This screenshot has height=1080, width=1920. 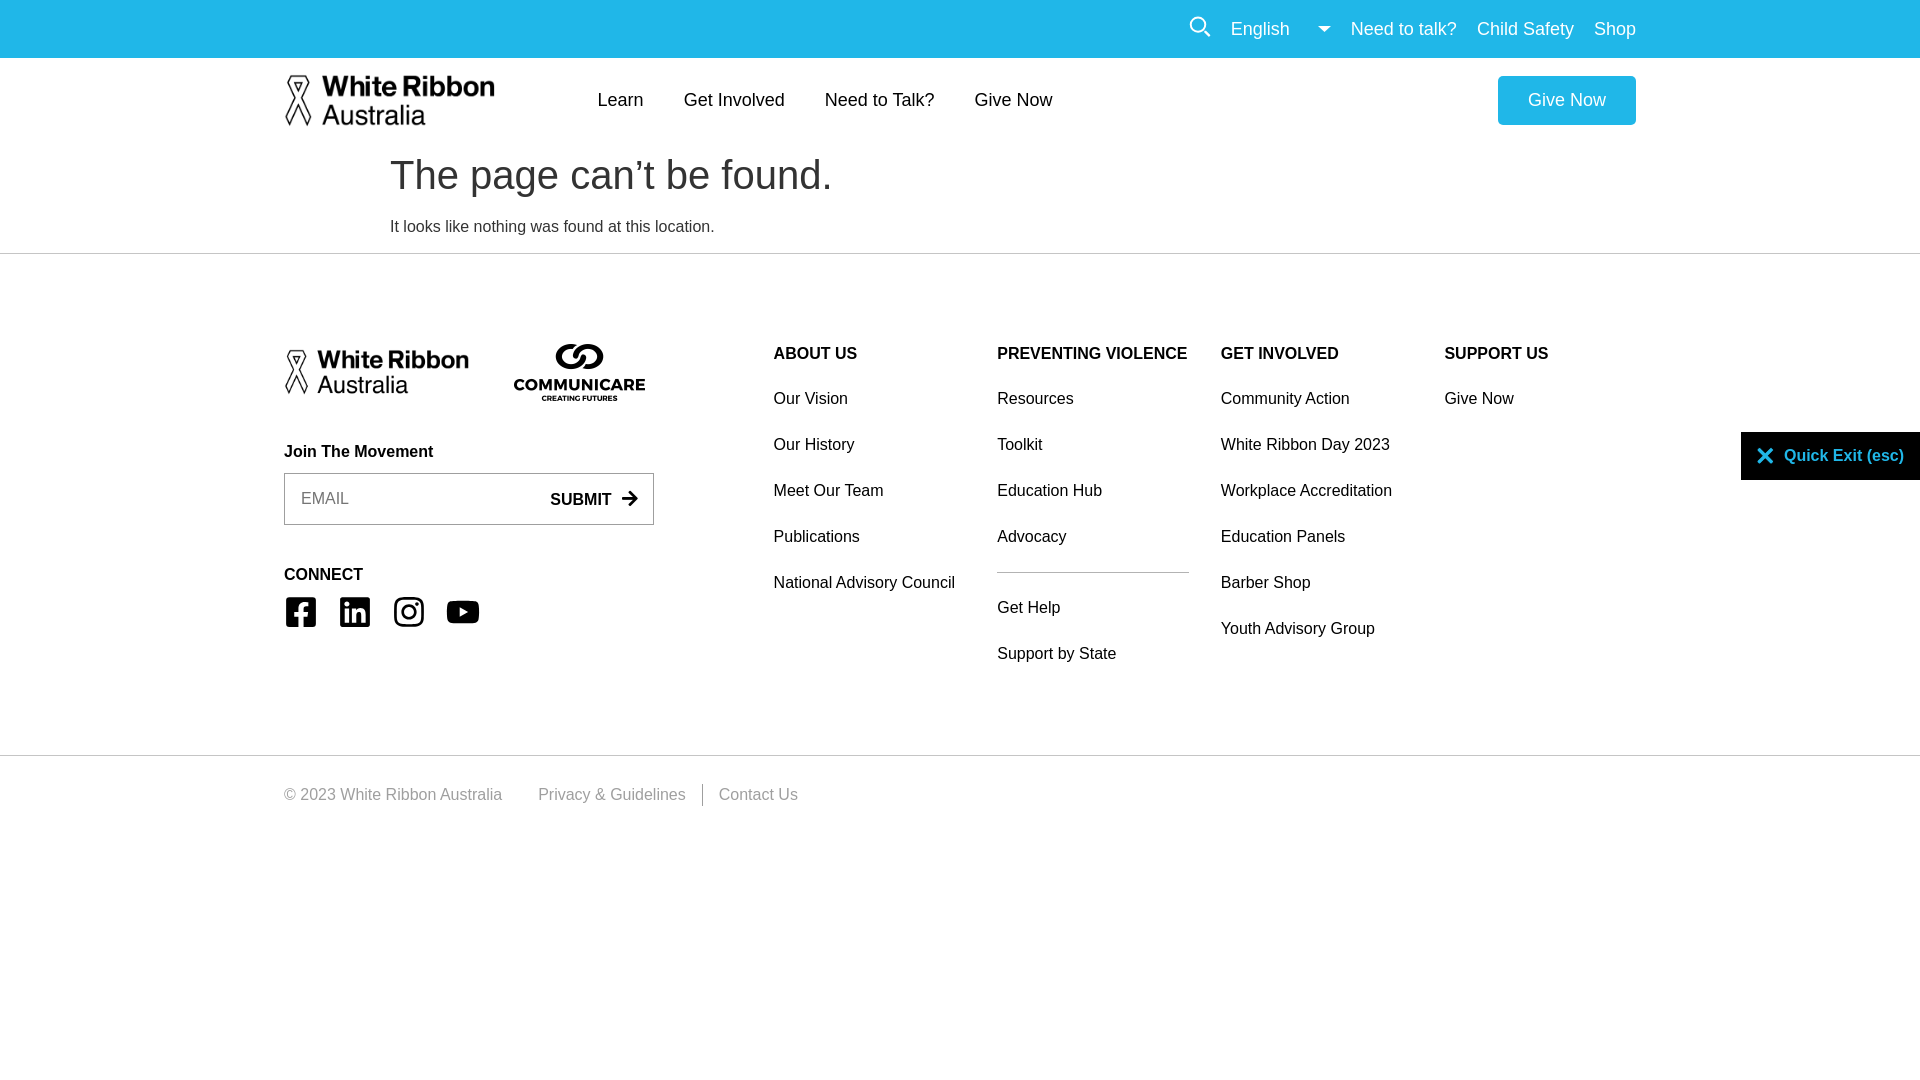 What do you see at coordinates (734, 100) in the screenshot?
I see `Get Involved` at bounding box center [734, 100].